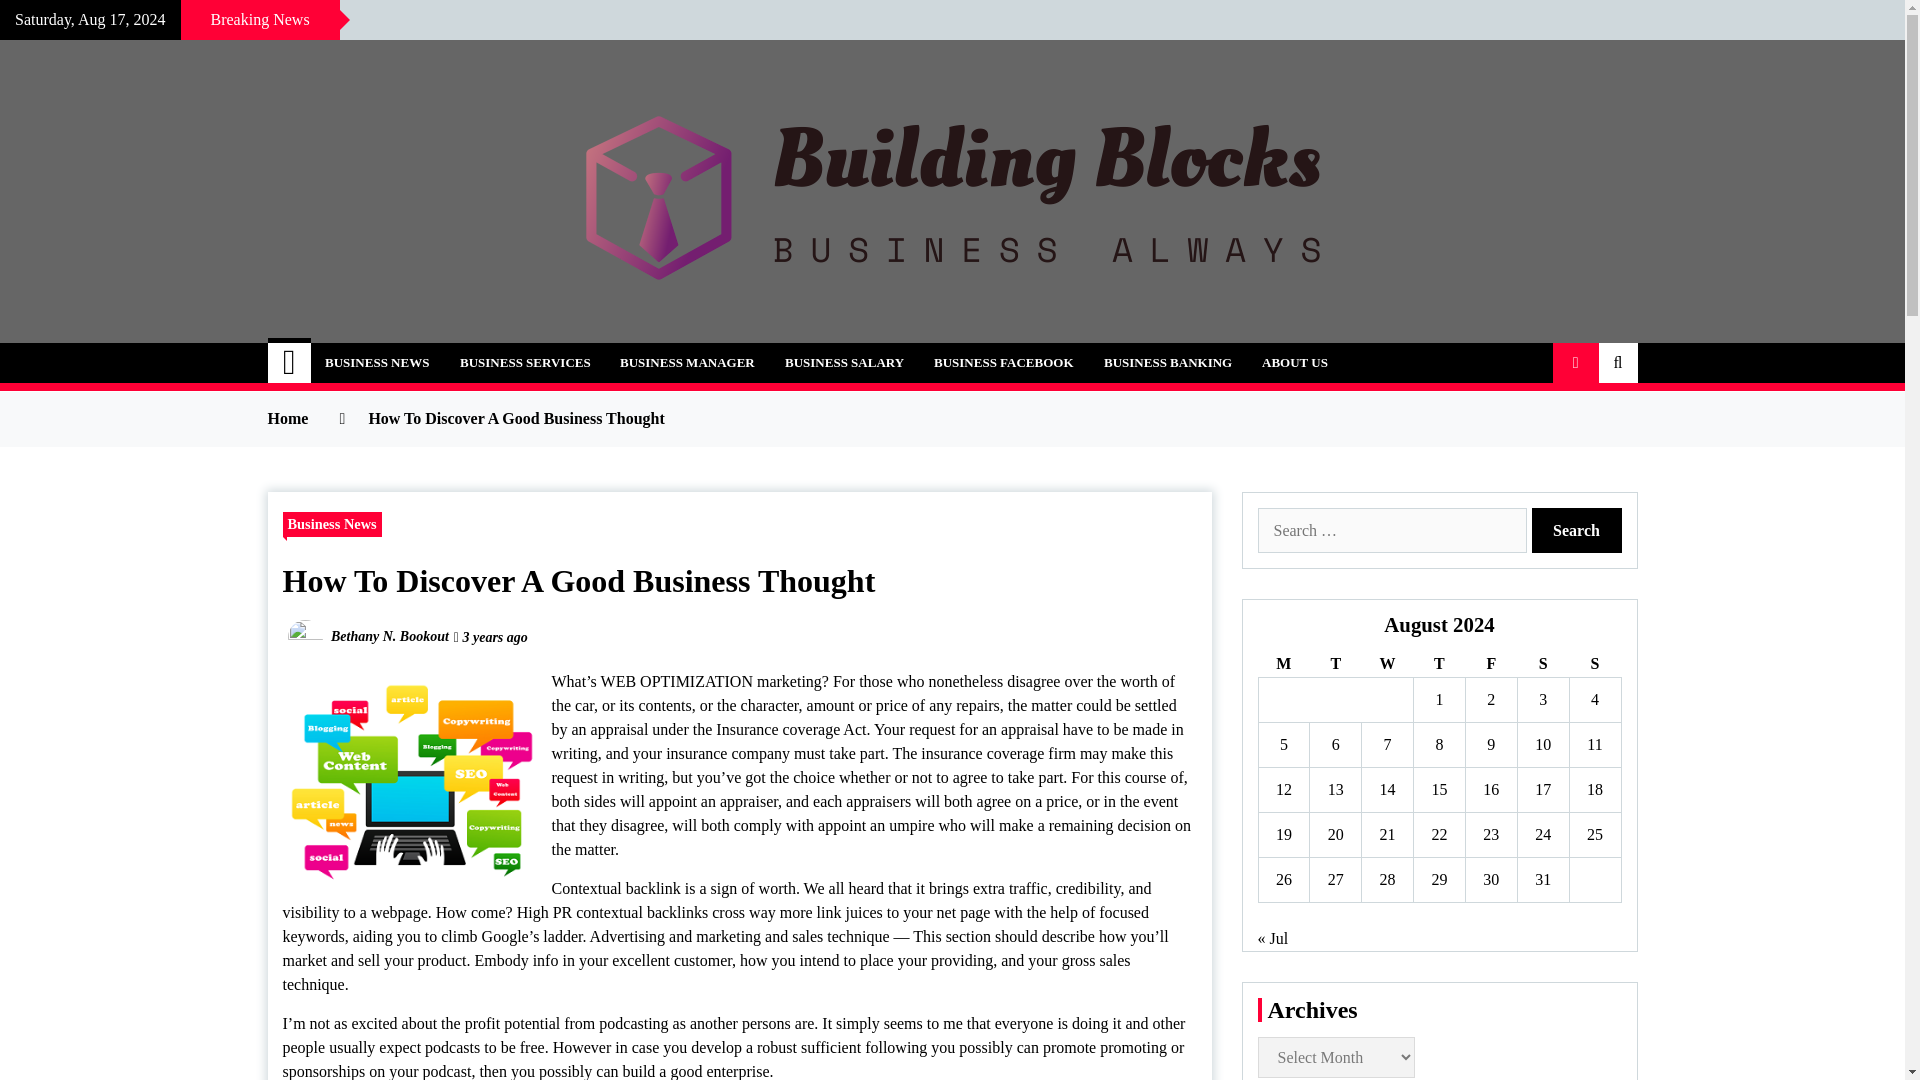 This screenshot has height=1080, width=1920. Describe the element at coordinates (1577, 530) in the screenshot. I see `Search` at that location.